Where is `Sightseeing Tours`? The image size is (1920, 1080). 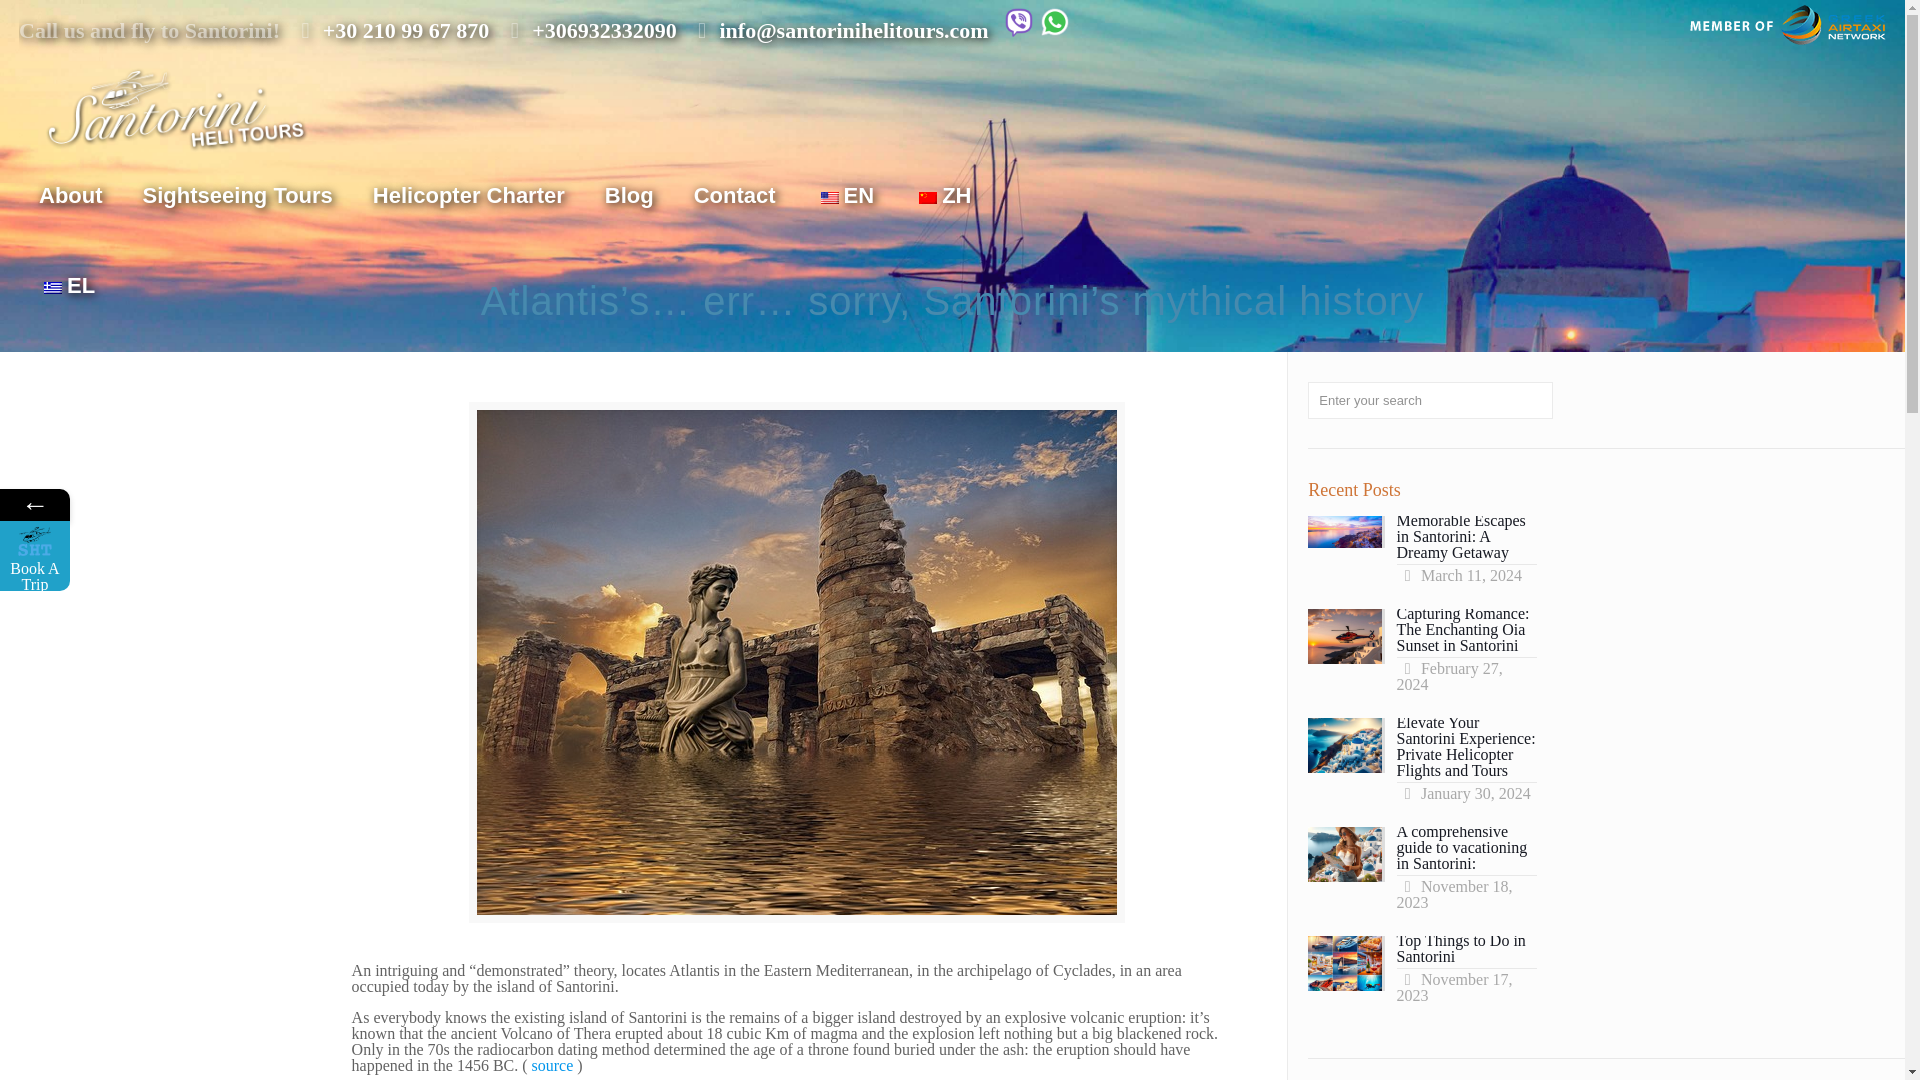 Sightseeing Tours is located at coordinates (238, 196).